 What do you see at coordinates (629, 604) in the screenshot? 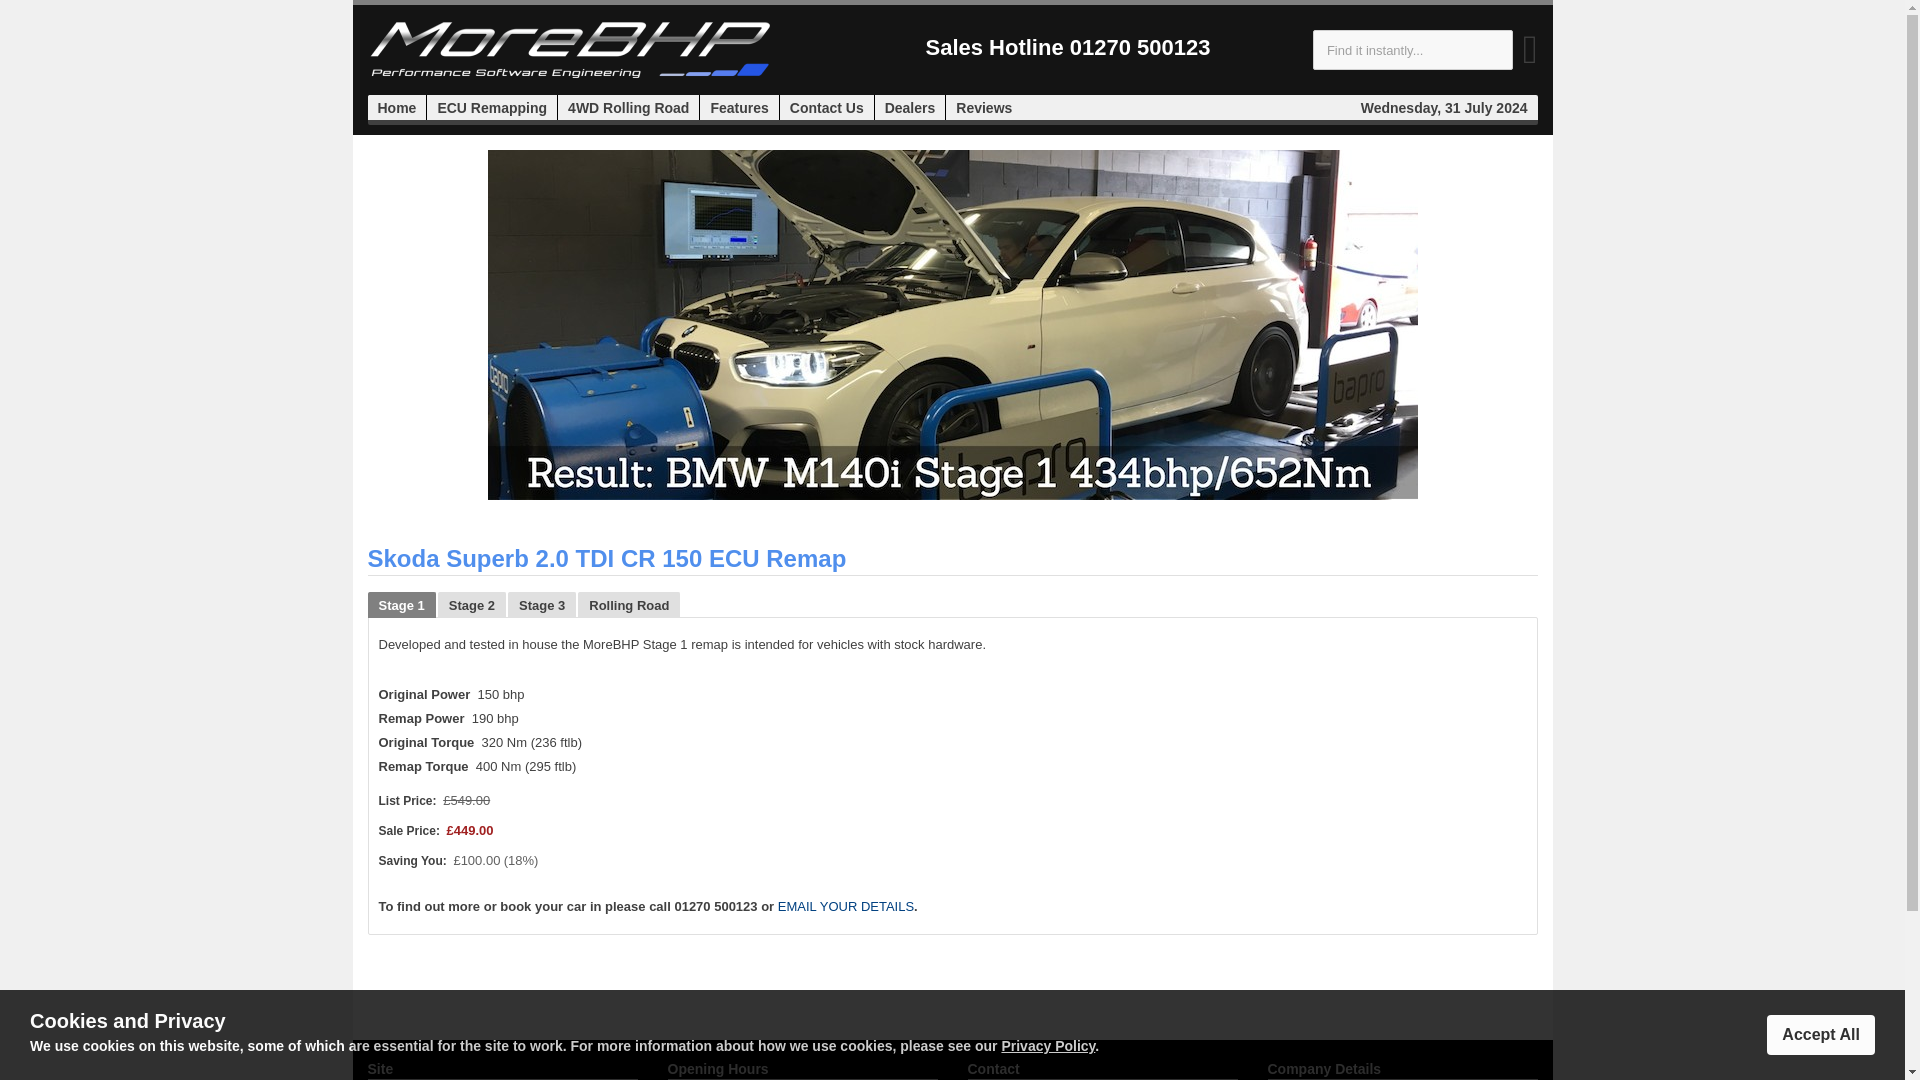
I see `Rolling Road` at bounding box center [629, 604].